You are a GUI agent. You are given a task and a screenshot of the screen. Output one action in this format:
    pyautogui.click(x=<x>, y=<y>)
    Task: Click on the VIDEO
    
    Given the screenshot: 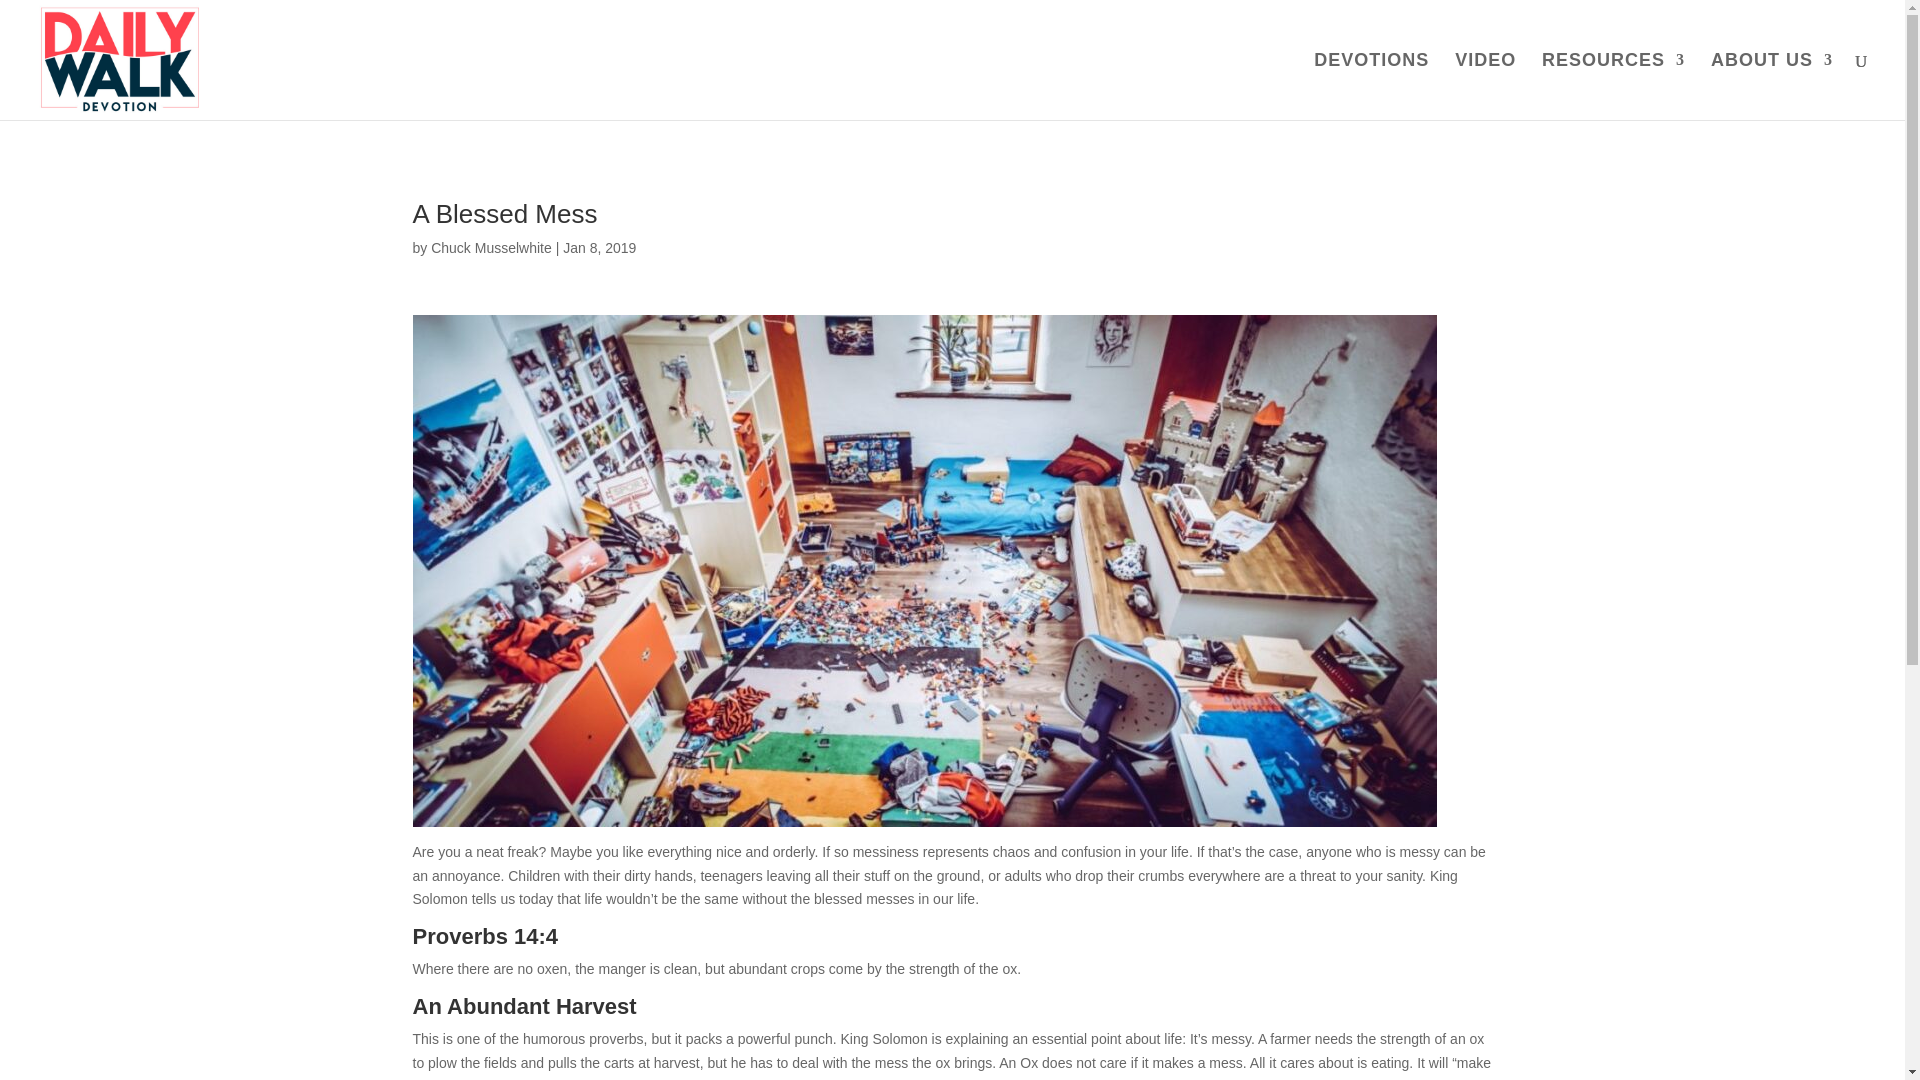 What is the action you would take?
    pyautogui.click(x=1486, y=86)
    